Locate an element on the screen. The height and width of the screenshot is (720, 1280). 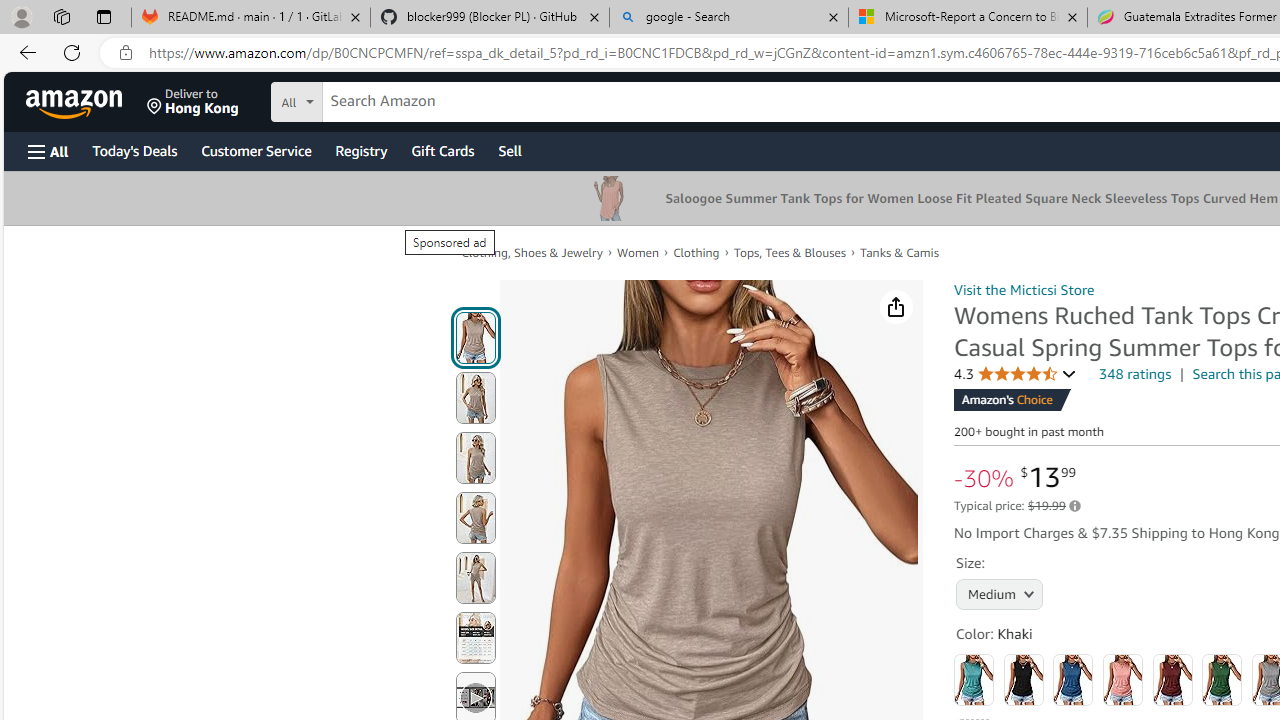
Amazon is located at coordinates (76, 102).